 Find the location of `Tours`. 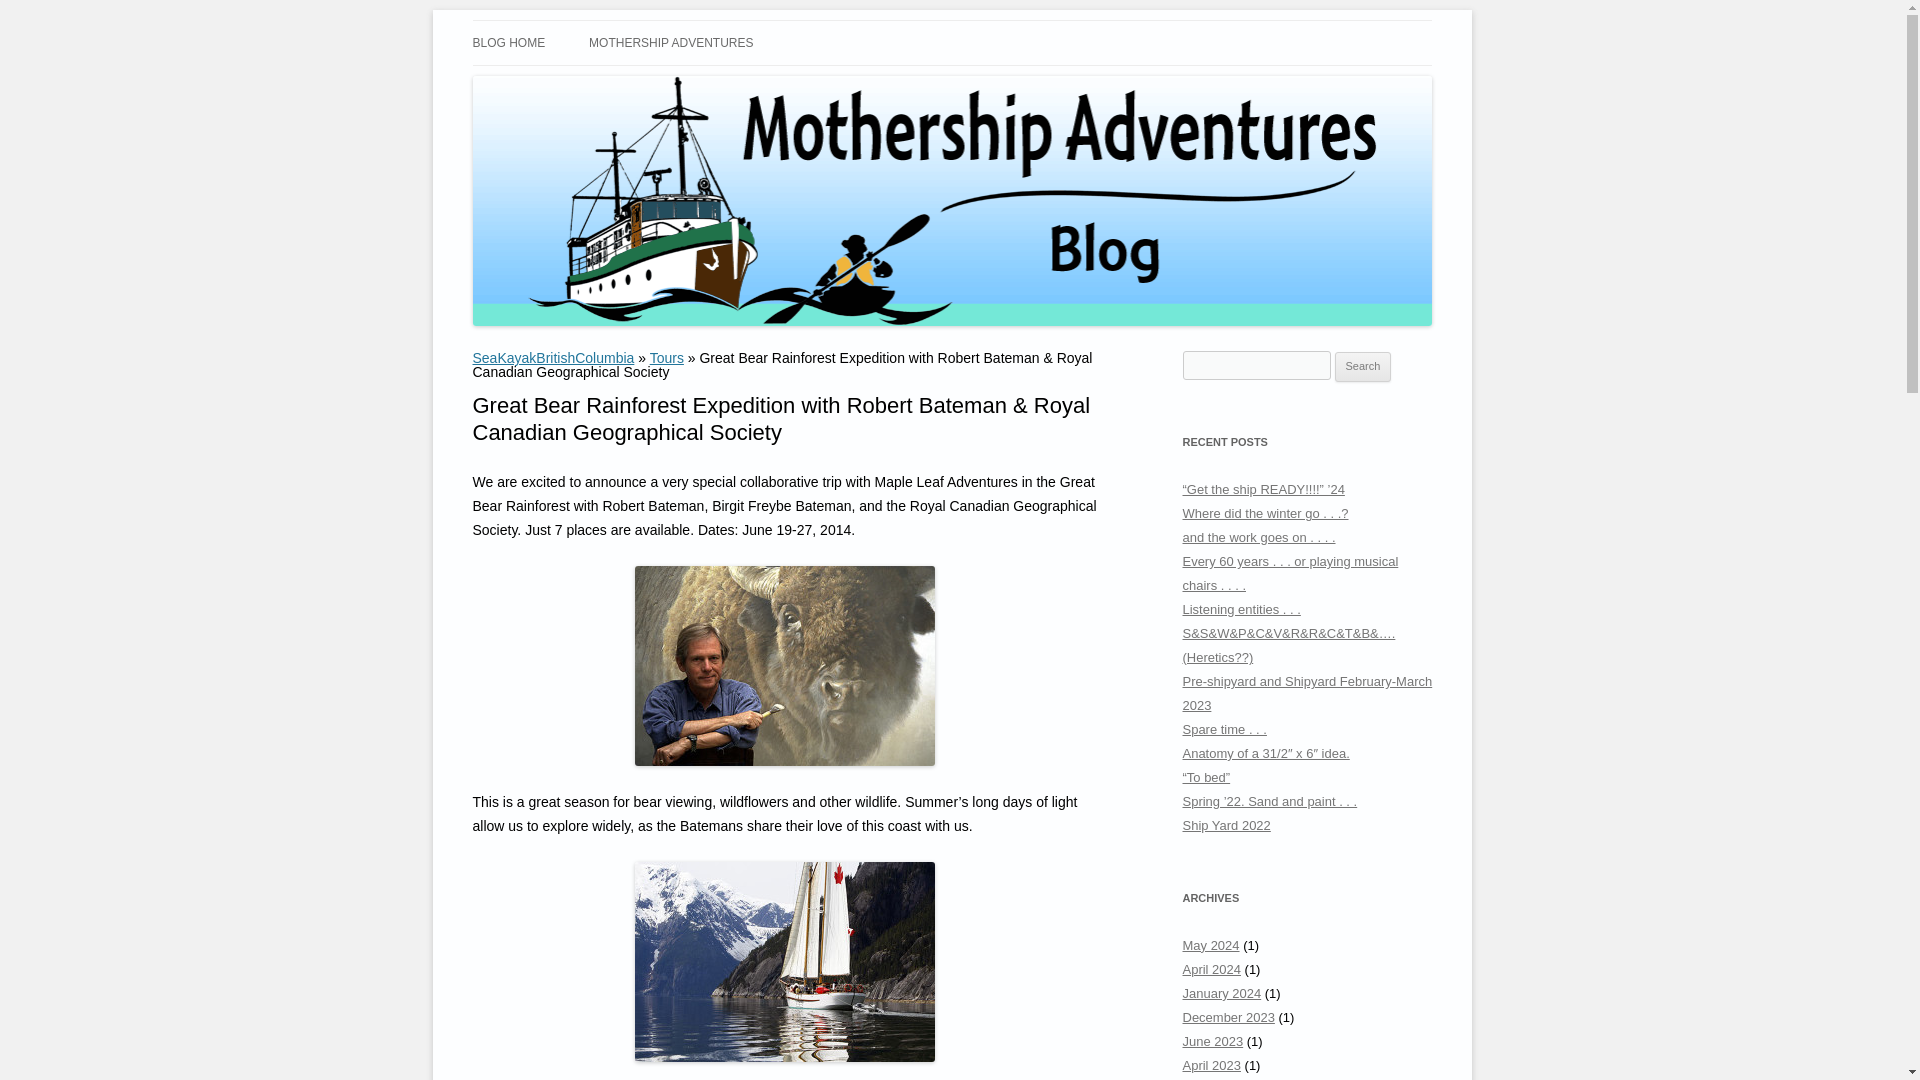

Tours is located at coordinates (666, 358).